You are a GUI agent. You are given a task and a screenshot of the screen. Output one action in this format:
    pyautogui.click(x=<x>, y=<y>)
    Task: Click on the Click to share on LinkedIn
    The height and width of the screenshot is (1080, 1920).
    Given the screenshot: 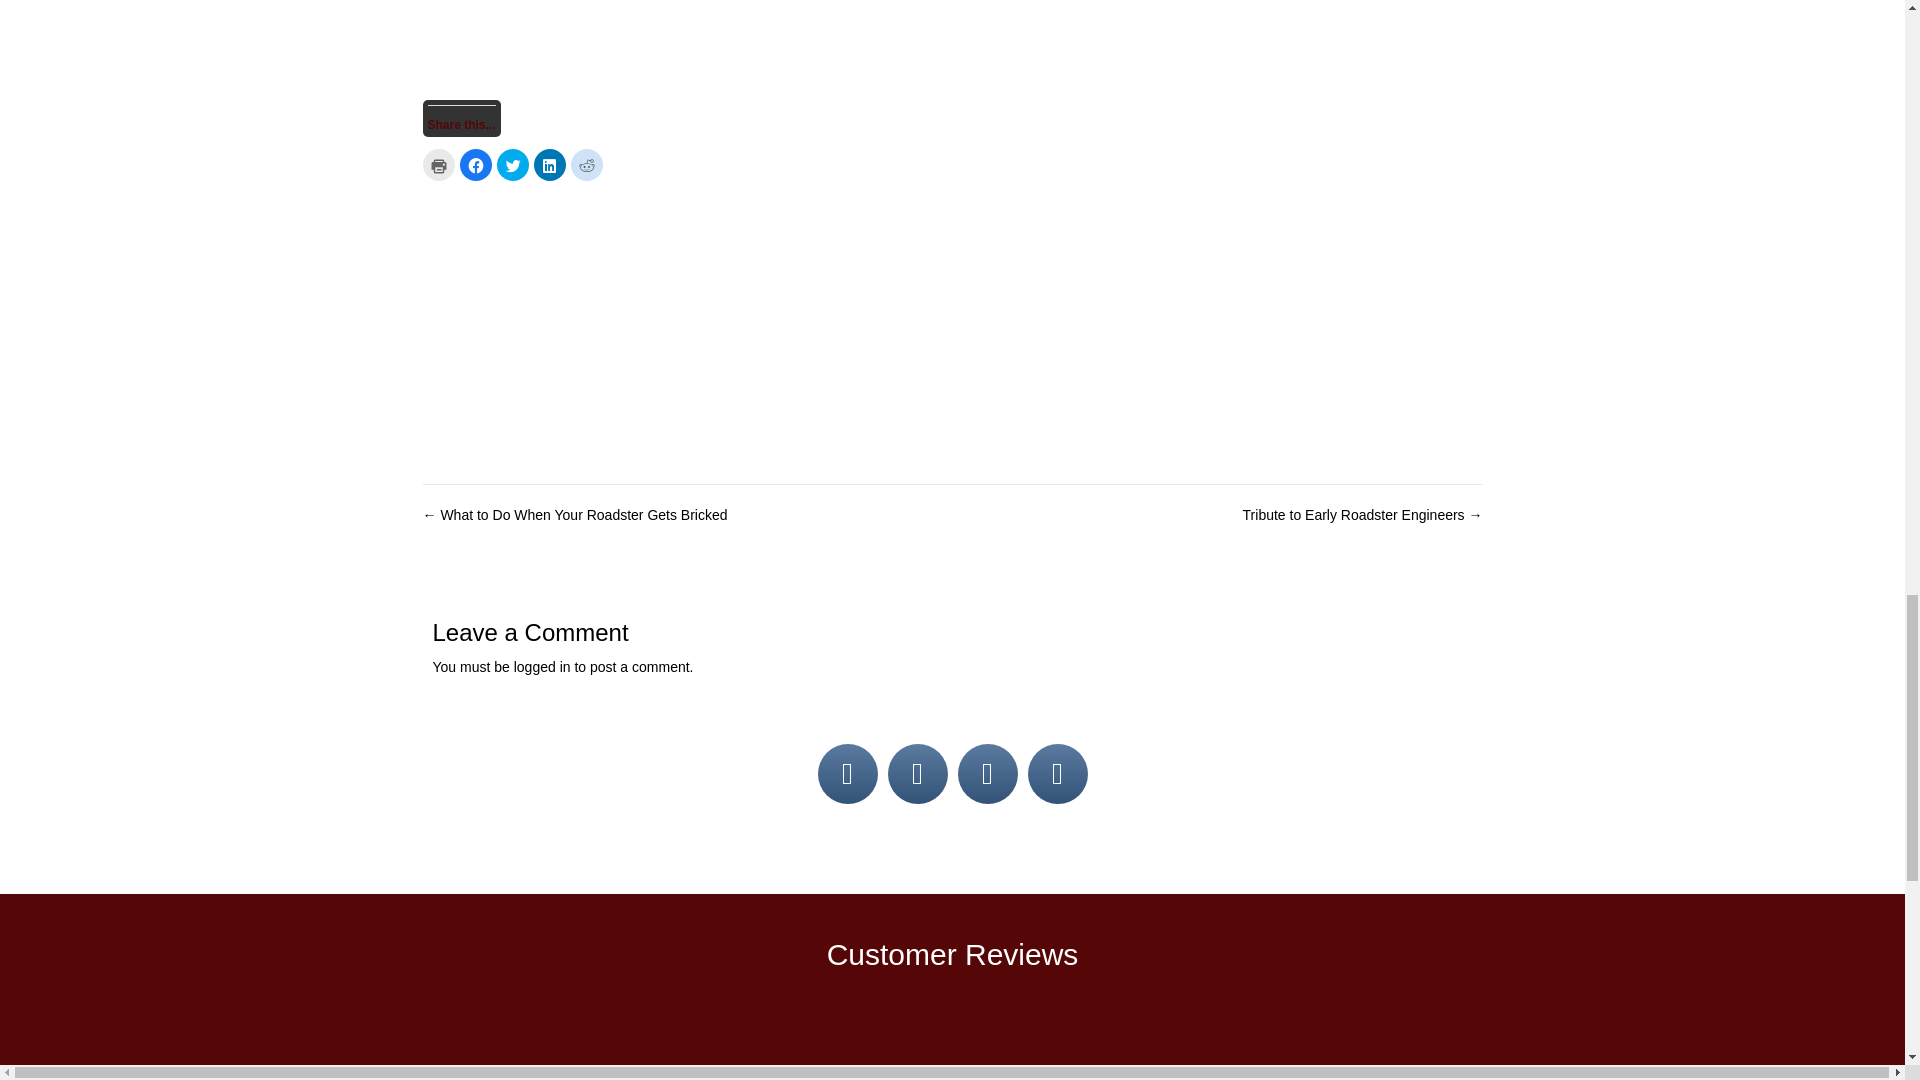 What is the action you would take?
    pyautogui.click(x=550, y=165)
    